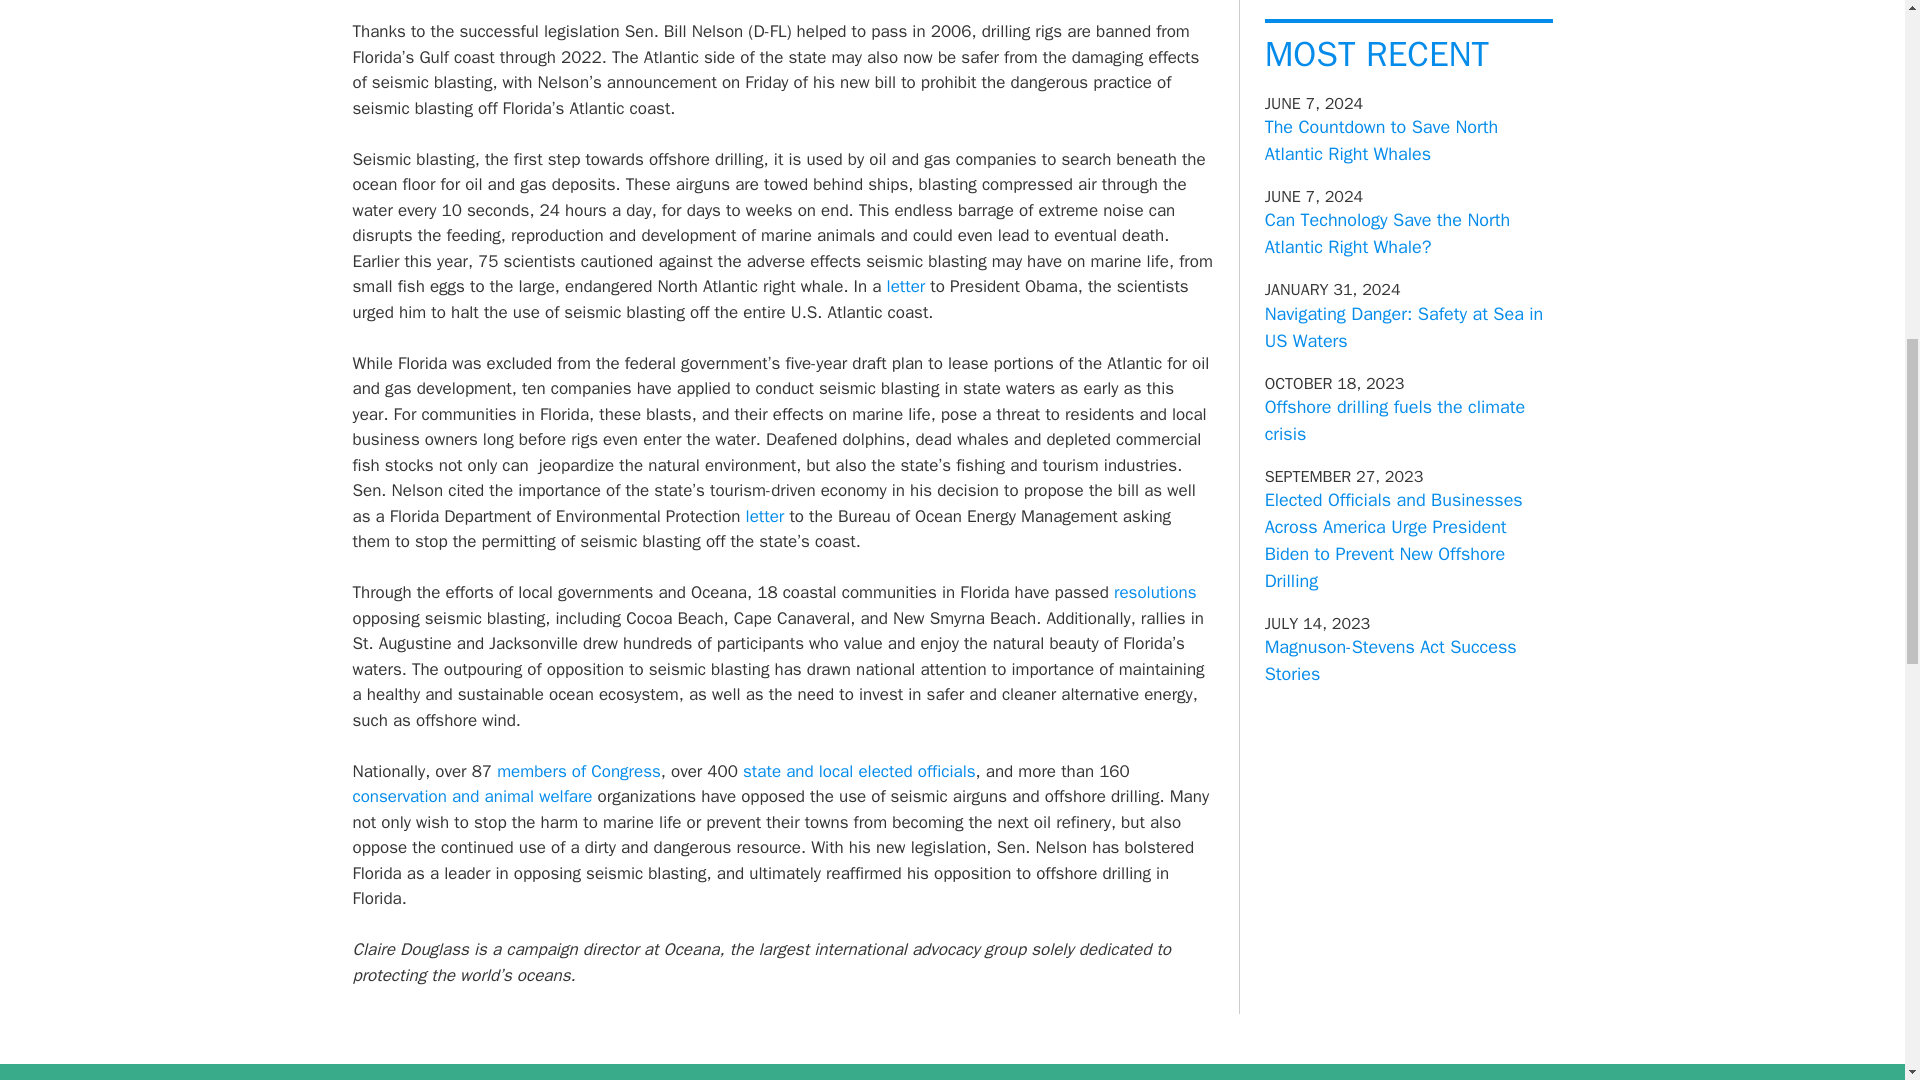 Image resolution: width=1920 pixels, height=1080 pixels. I want to click on conservation and animal welfare, so click(471, 796).